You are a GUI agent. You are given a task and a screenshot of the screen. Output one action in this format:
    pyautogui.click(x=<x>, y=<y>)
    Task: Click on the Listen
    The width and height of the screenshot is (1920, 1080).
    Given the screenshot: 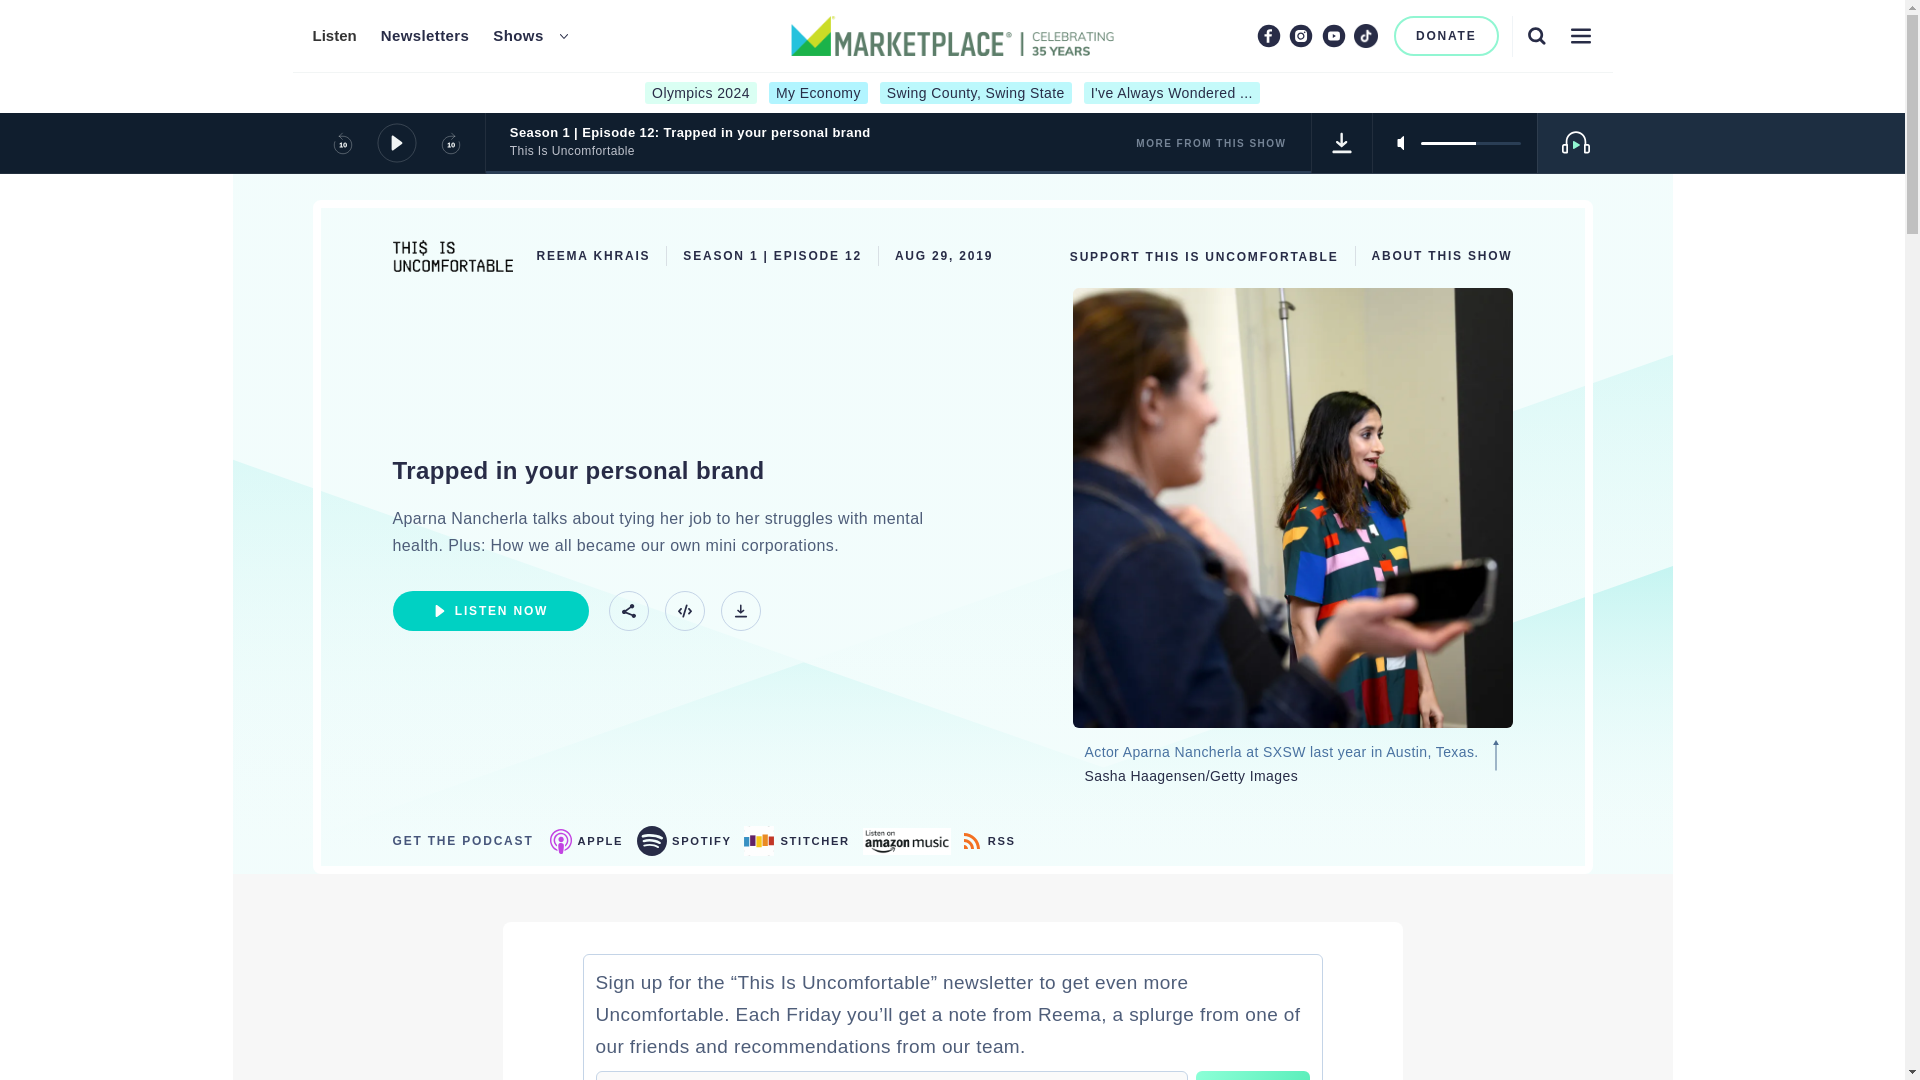 What is the action you would take?
    pyautogui.click(x=333, y=36)
    